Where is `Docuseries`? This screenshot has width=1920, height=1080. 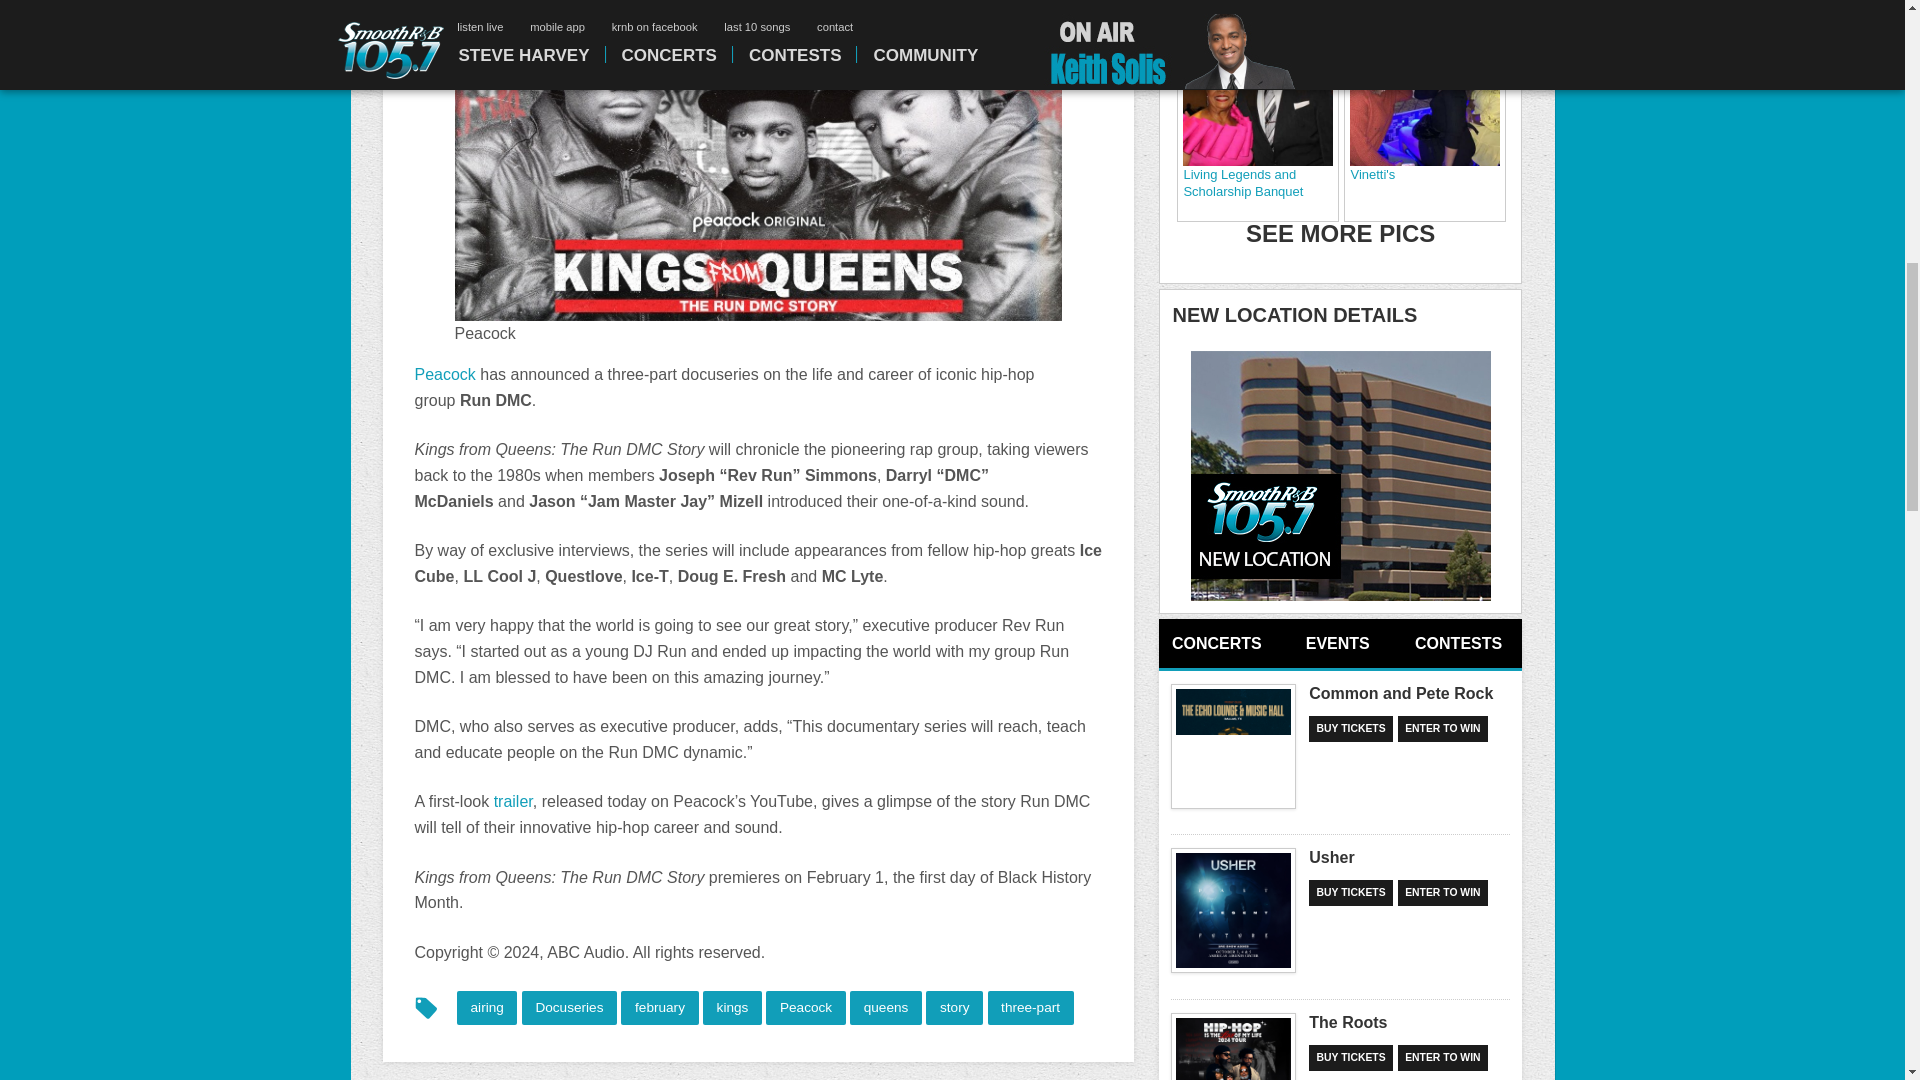
Docuseries is located at coordinates (569, 1008).